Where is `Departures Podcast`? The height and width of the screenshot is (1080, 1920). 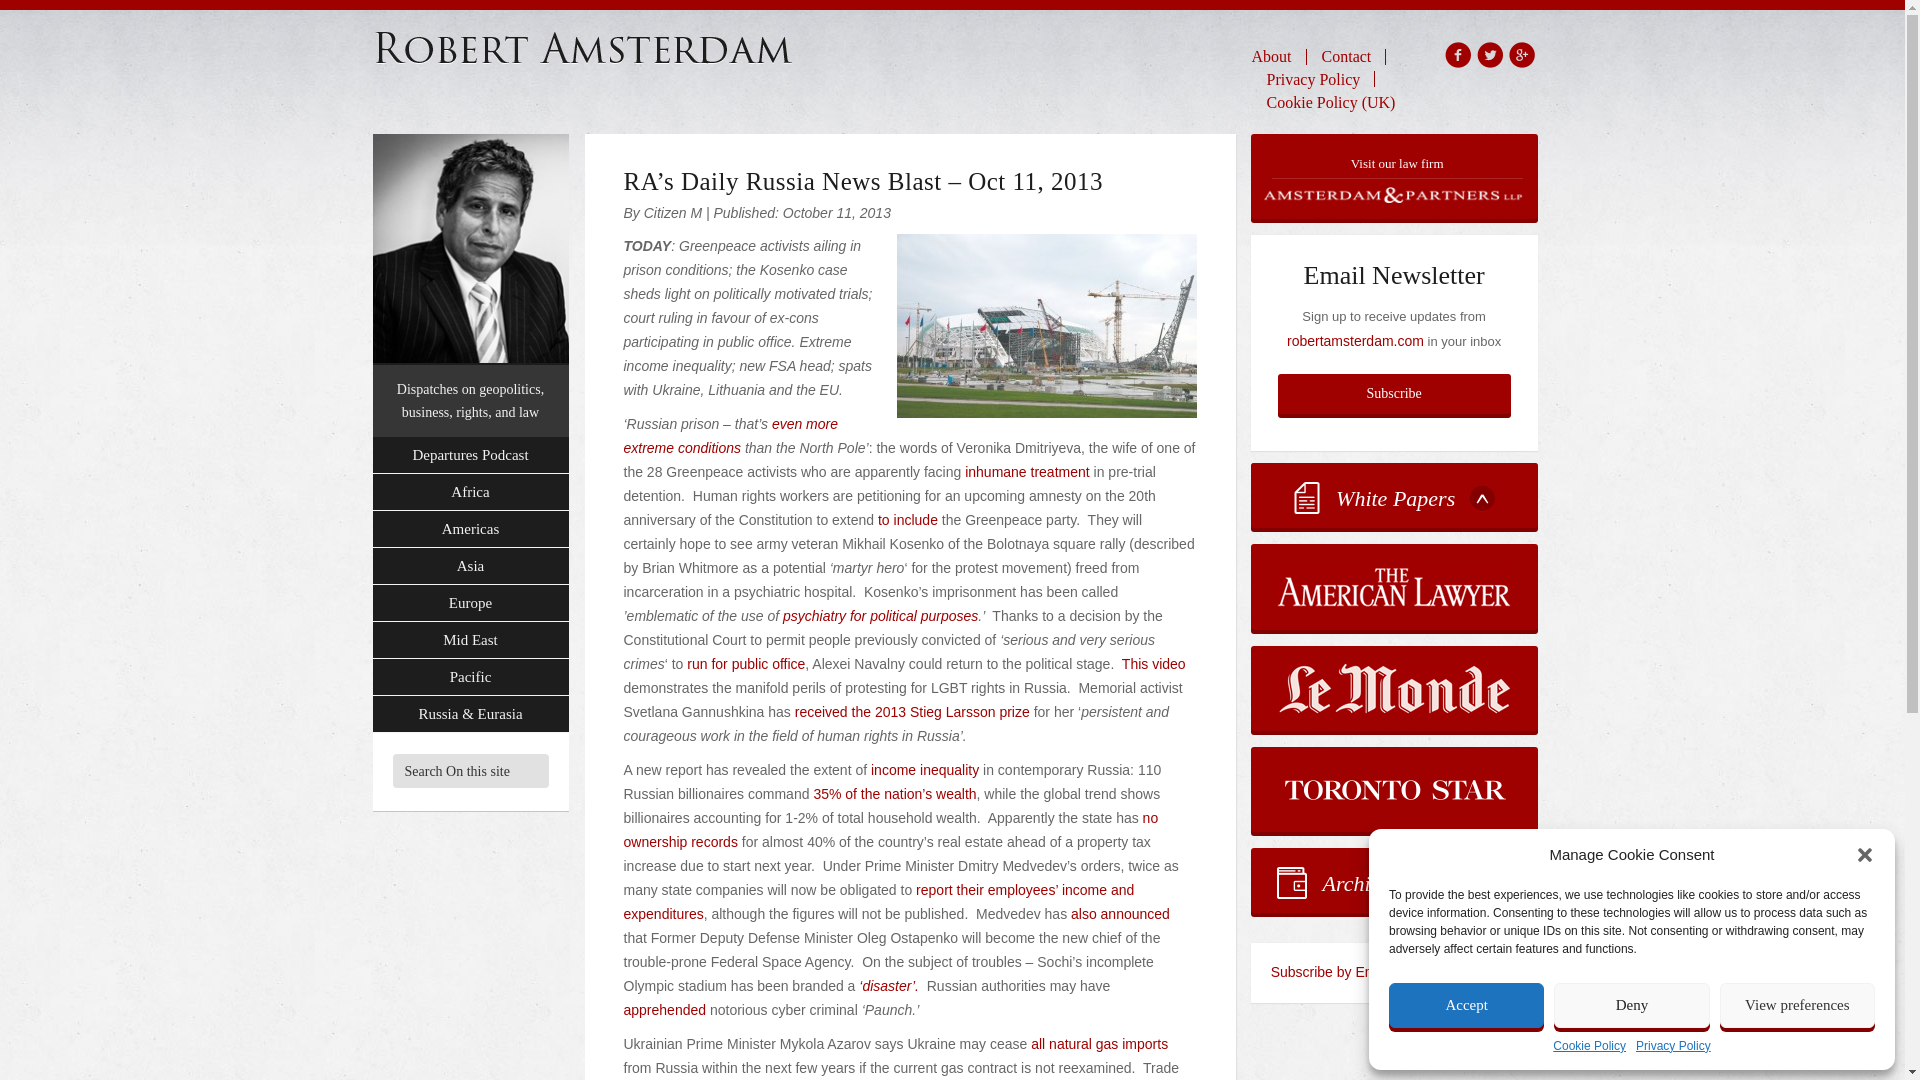
Departures Podcast is located at coordinates (470, 456).